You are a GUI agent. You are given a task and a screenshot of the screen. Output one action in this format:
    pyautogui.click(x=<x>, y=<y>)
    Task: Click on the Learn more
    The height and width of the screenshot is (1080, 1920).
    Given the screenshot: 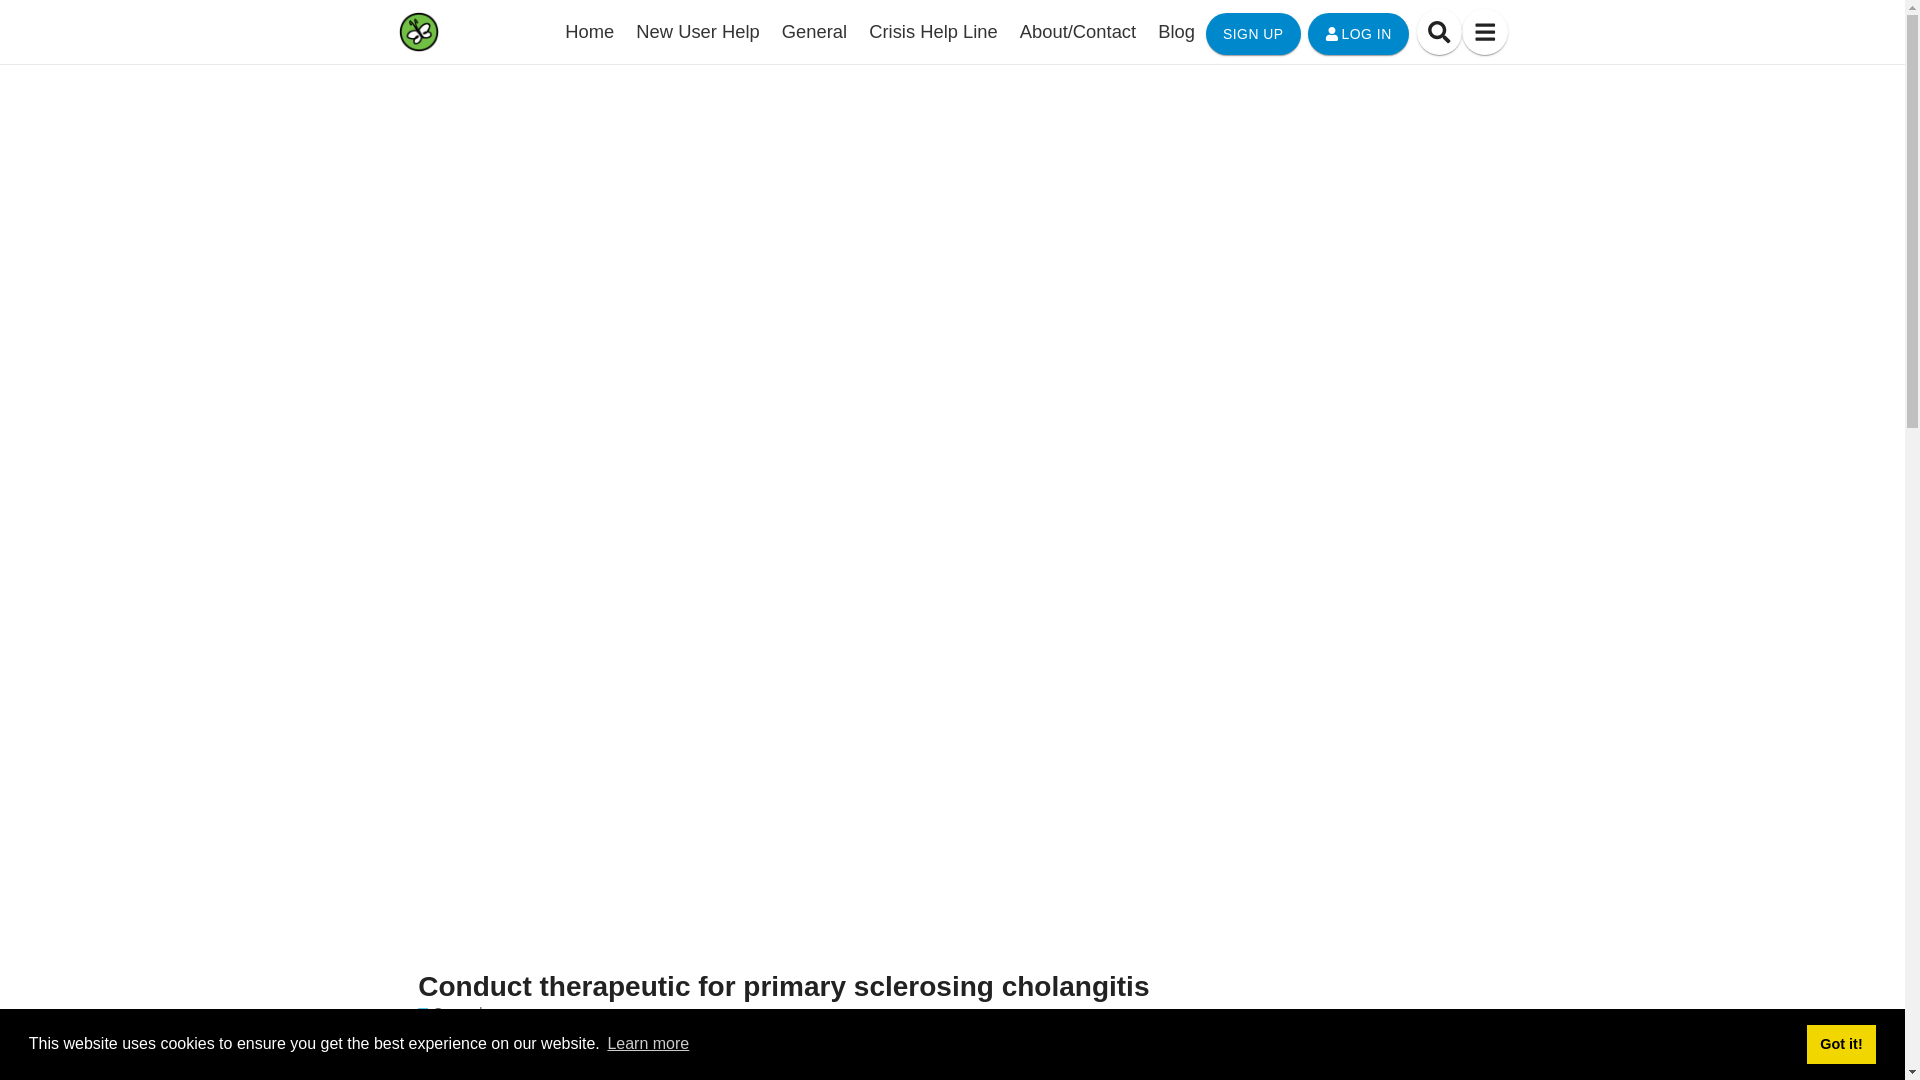 What is the action you would take?
    pyautogui.click(x=648, y=1044)
    